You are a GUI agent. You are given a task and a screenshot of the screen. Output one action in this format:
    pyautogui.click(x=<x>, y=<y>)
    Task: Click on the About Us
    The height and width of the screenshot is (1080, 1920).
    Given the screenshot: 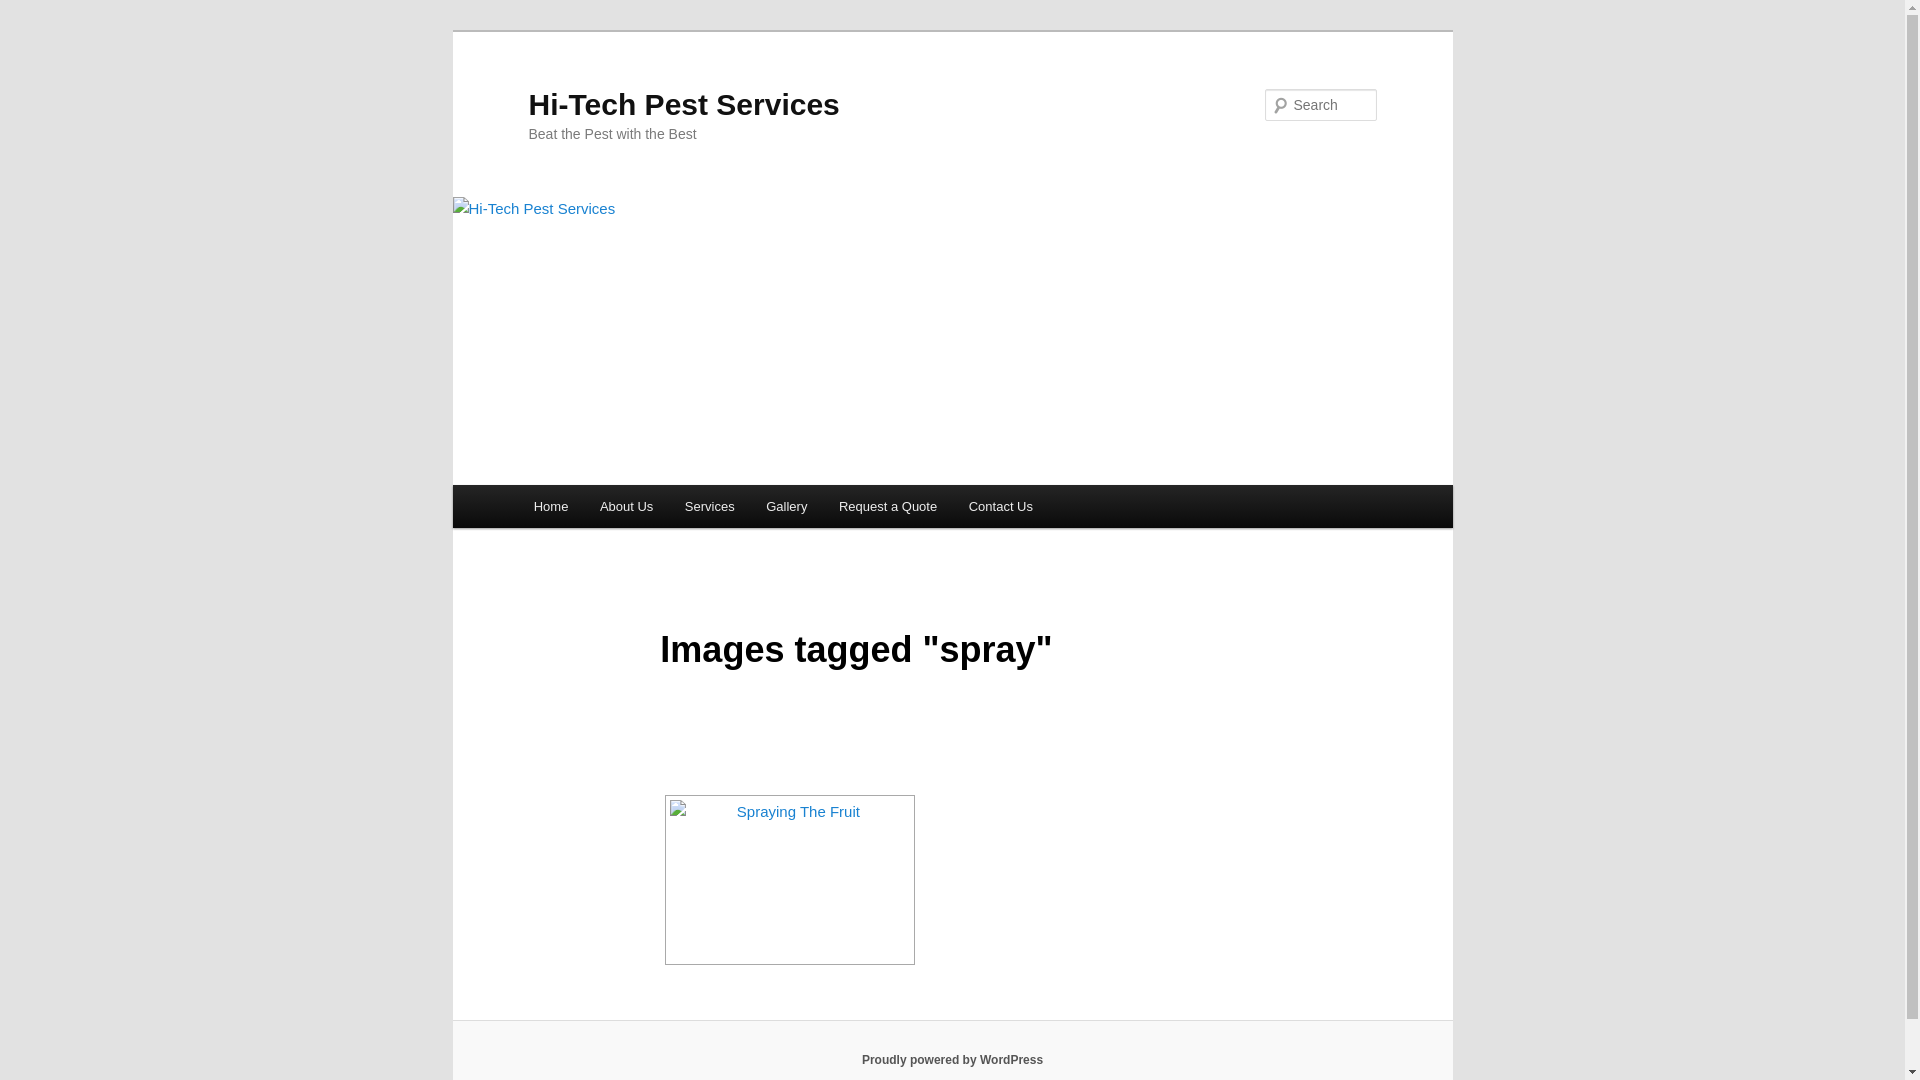 What is the action you would take?
    pyautogui.click(x=626, y=506)
    